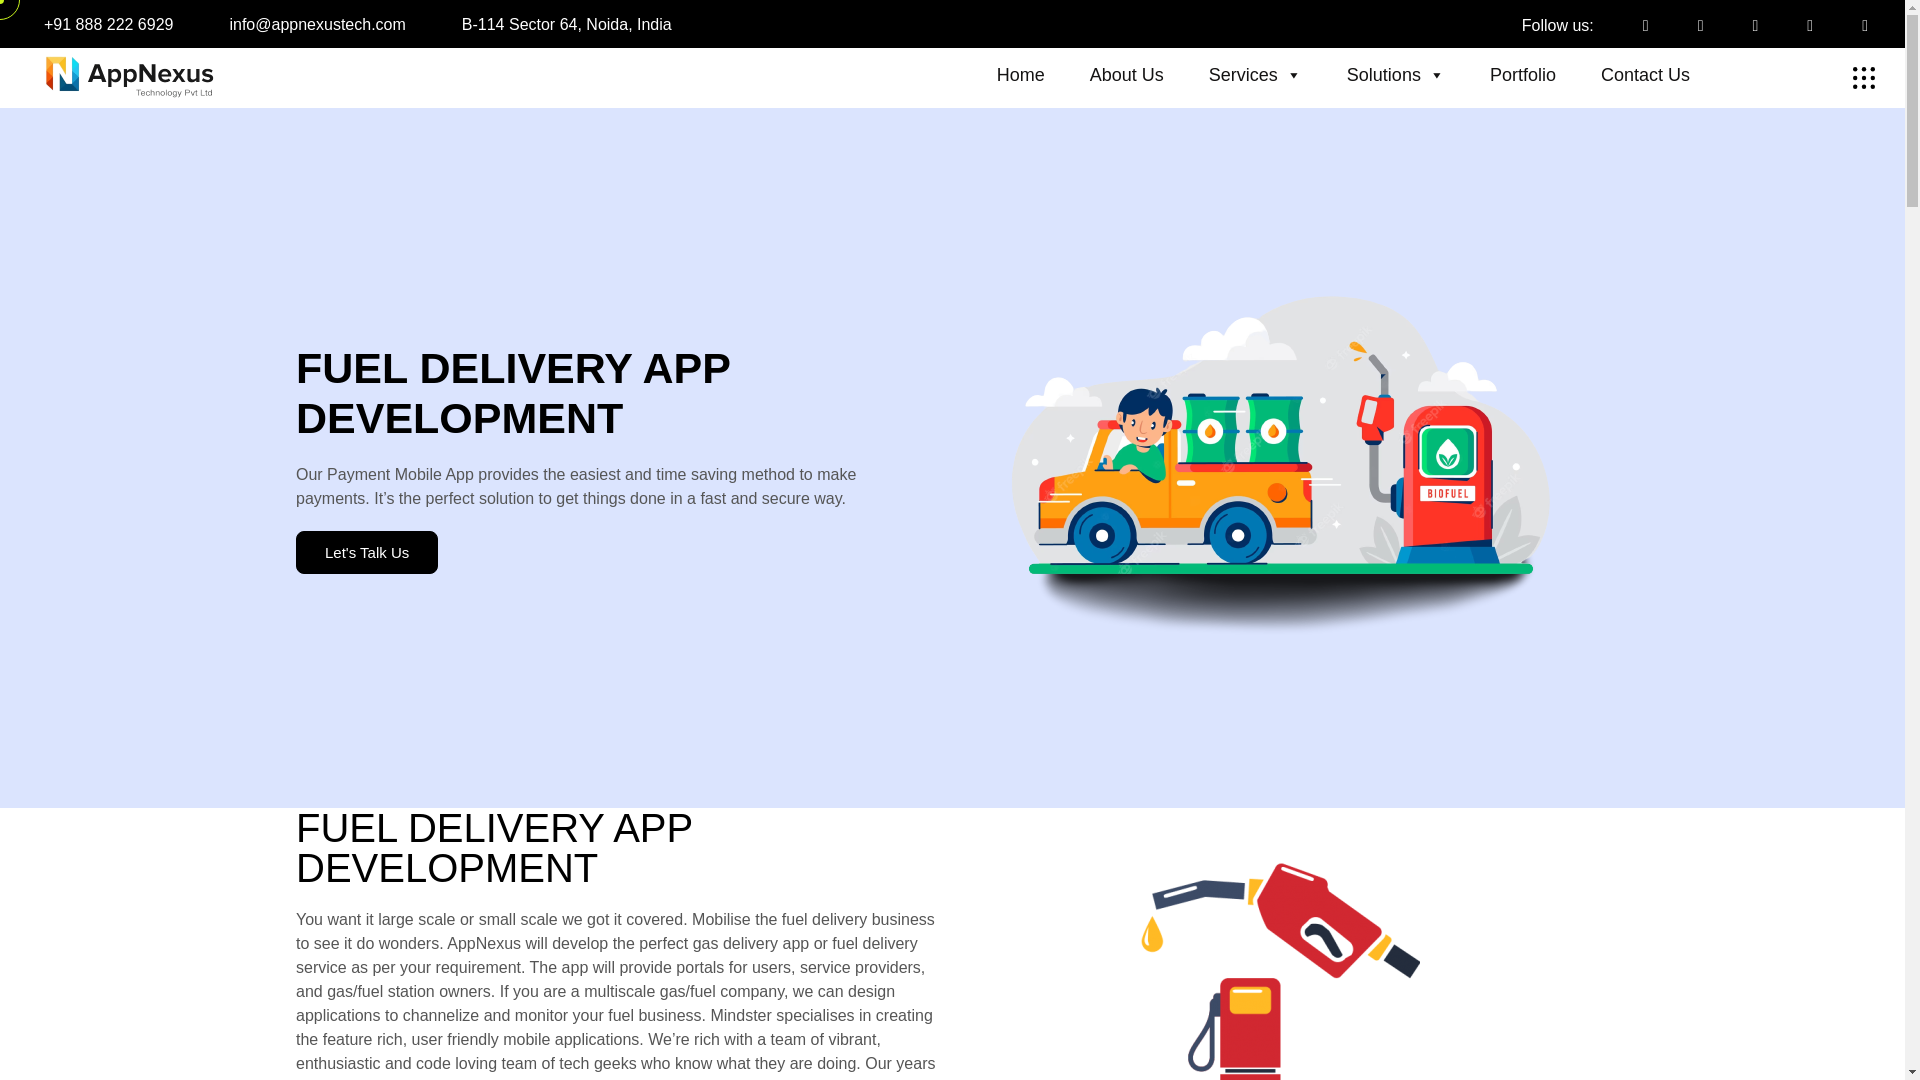 This screenshot has height=1080, width=1920. Describe the element at coordinates (124, 76) in the screenshot. I see `AppNexus Technology` at that location.